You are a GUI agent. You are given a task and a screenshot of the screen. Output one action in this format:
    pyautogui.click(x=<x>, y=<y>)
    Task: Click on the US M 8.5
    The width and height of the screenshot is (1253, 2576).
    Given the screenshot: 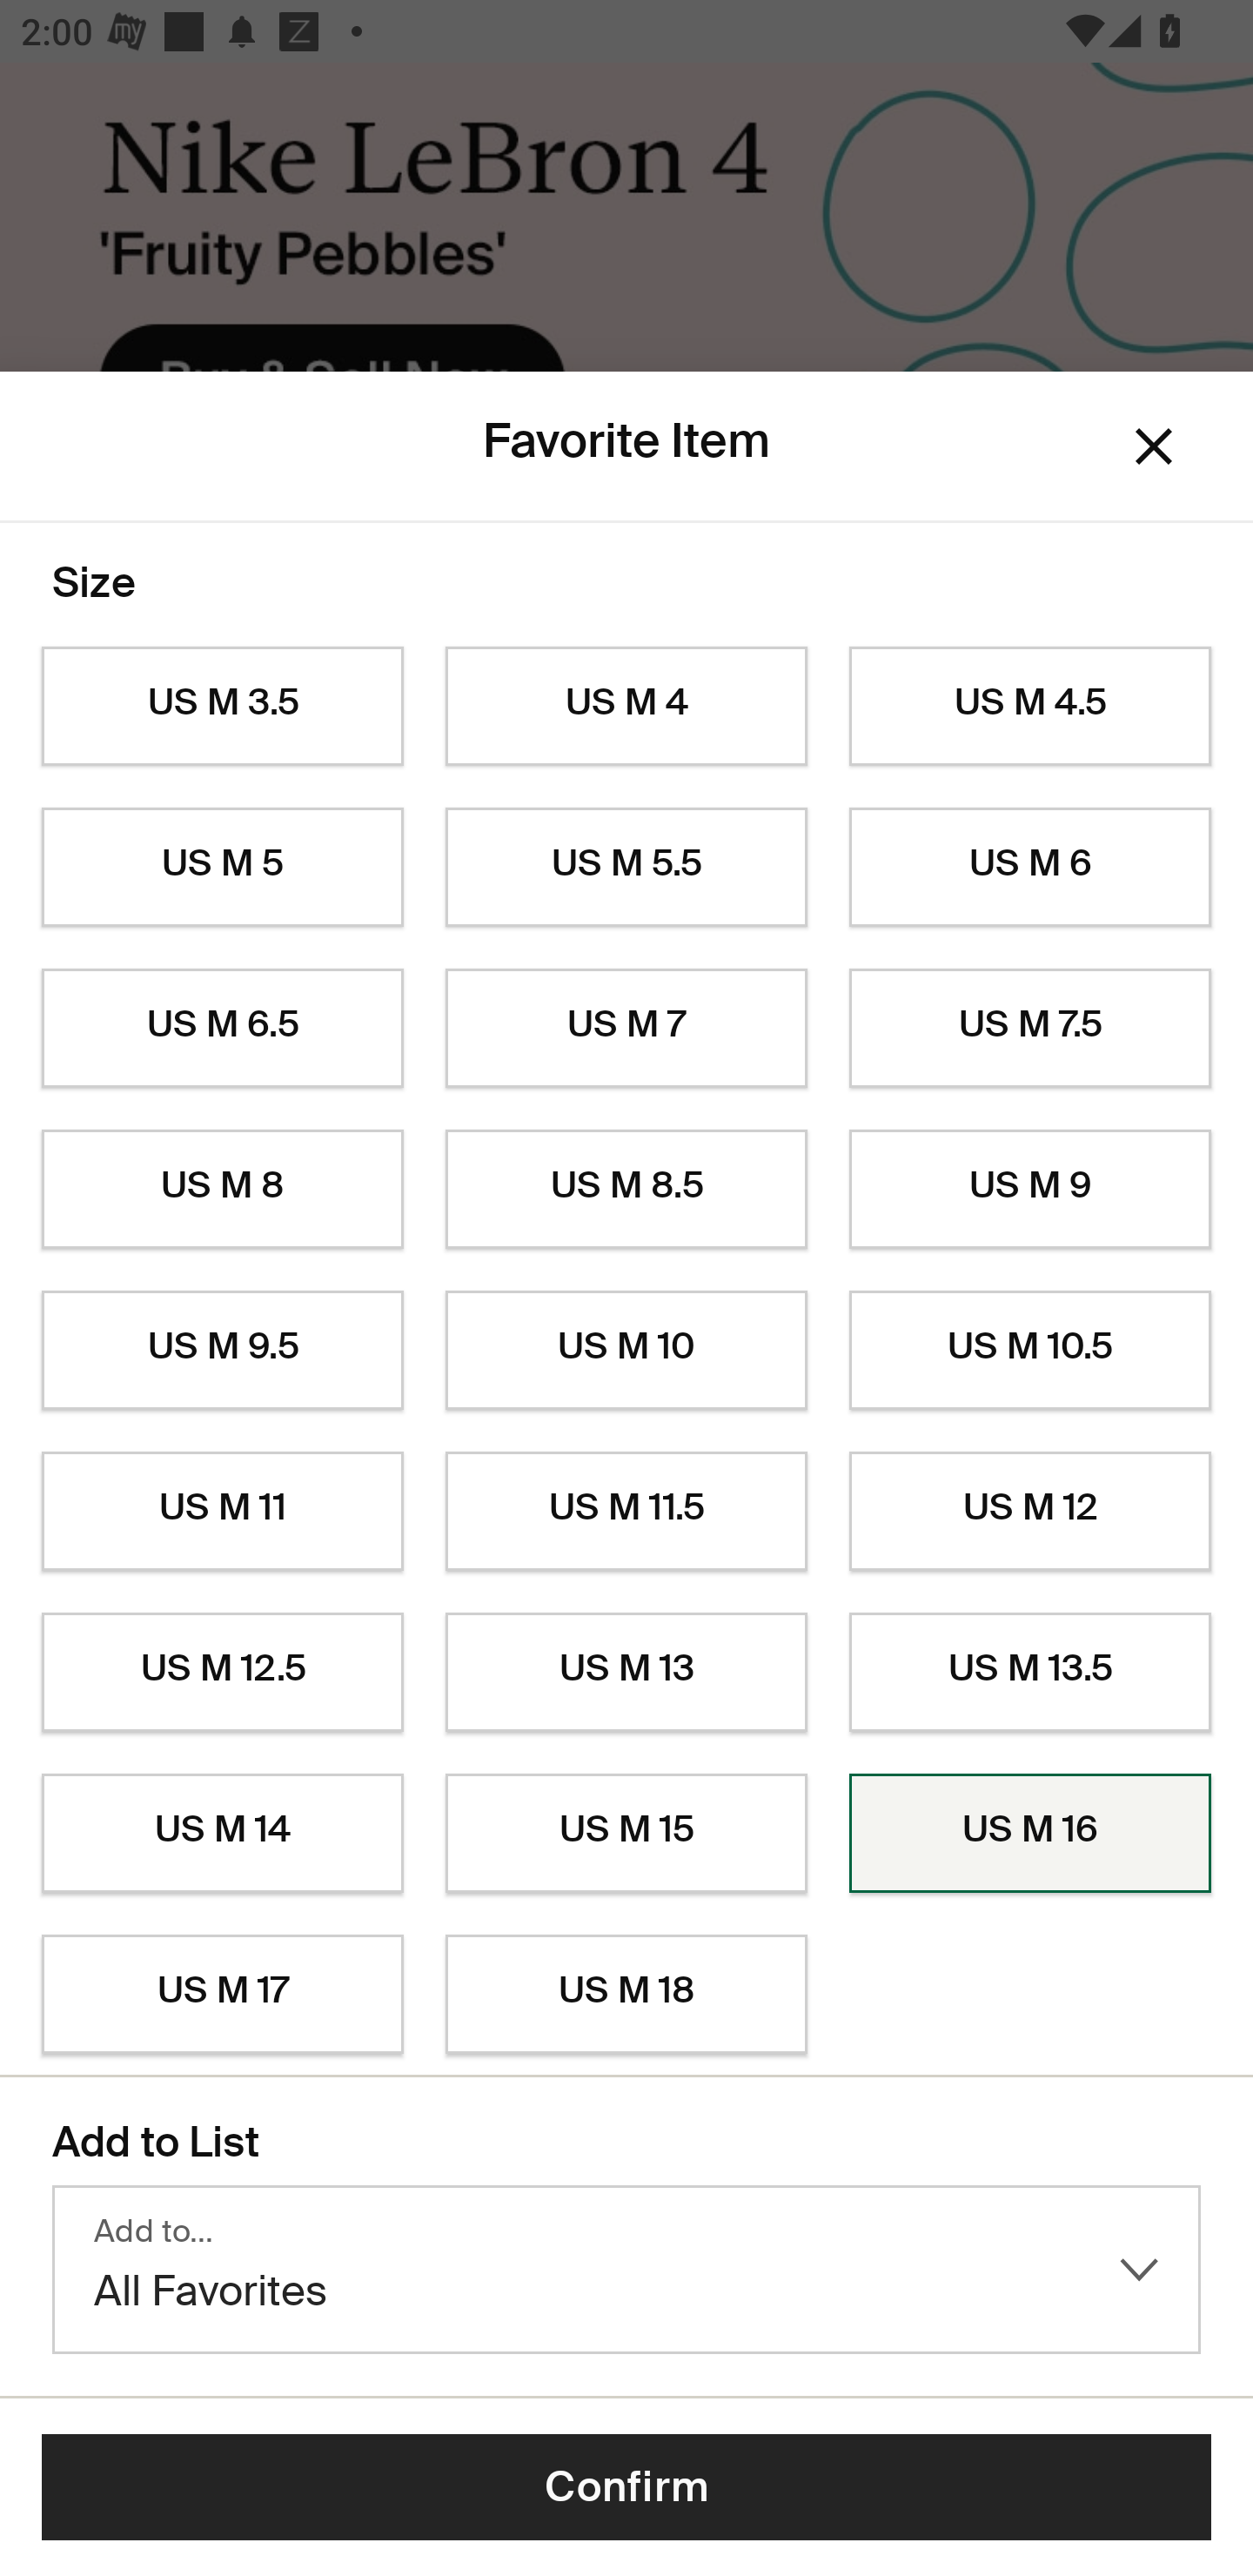 What is the action you would take?
    pyautogui.click(x=626, y=1190)
    